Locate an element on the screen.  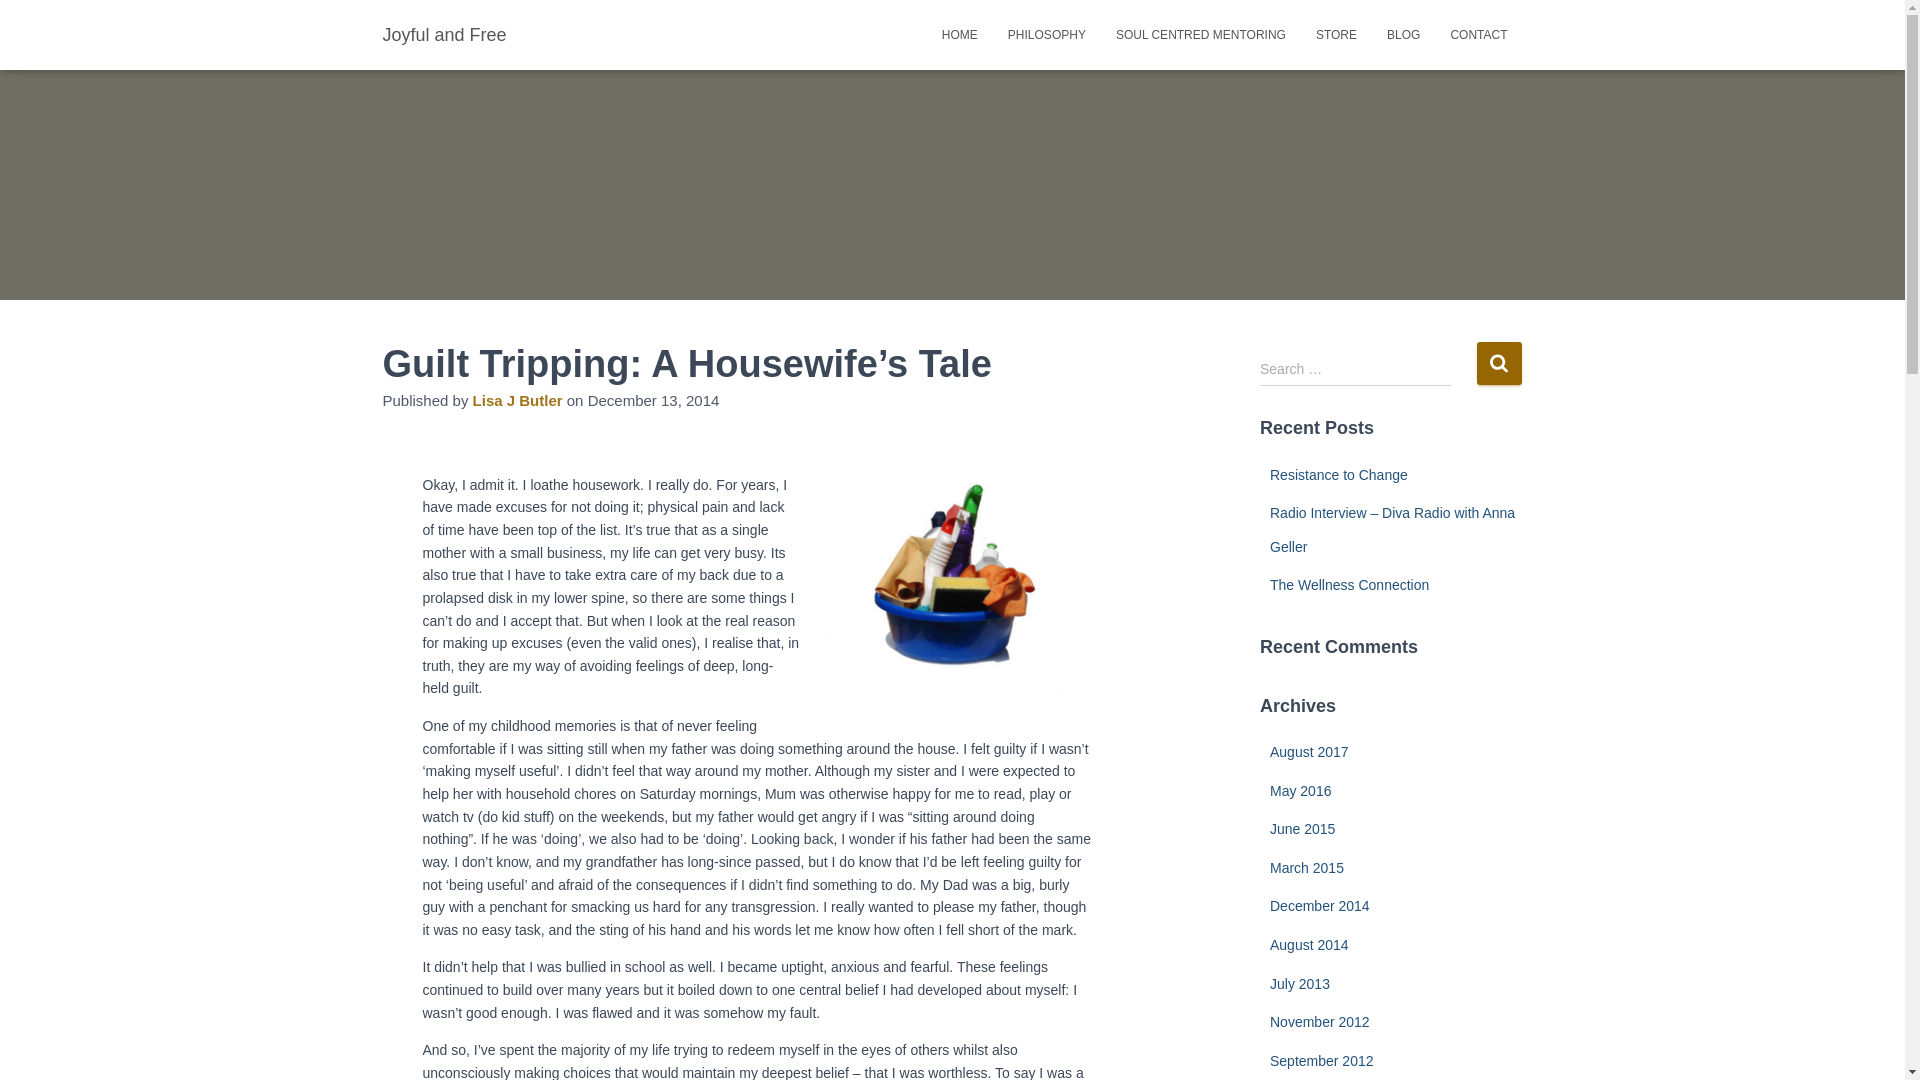
Search is located at coordinates (1498, 363).